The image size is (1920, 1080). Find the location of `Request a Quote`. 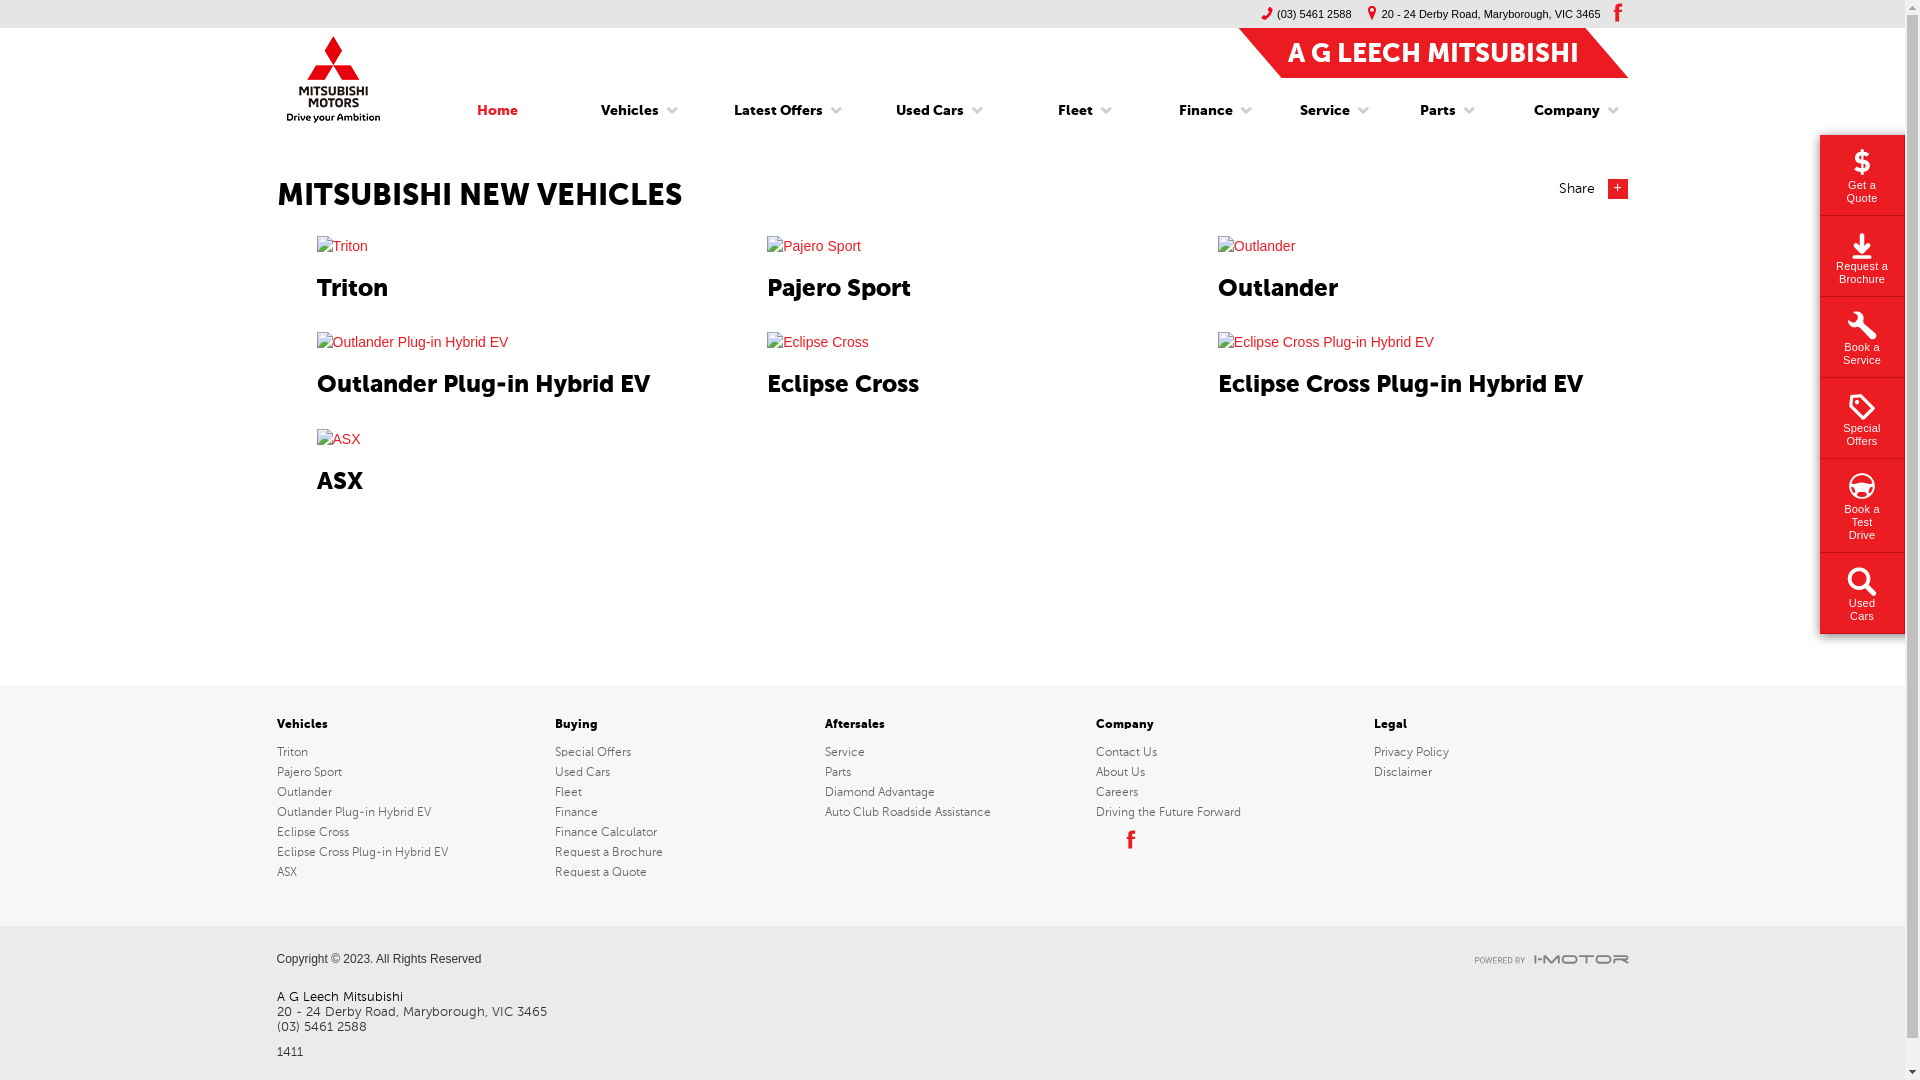

Request a Quote is located at coordinates (682, 872).